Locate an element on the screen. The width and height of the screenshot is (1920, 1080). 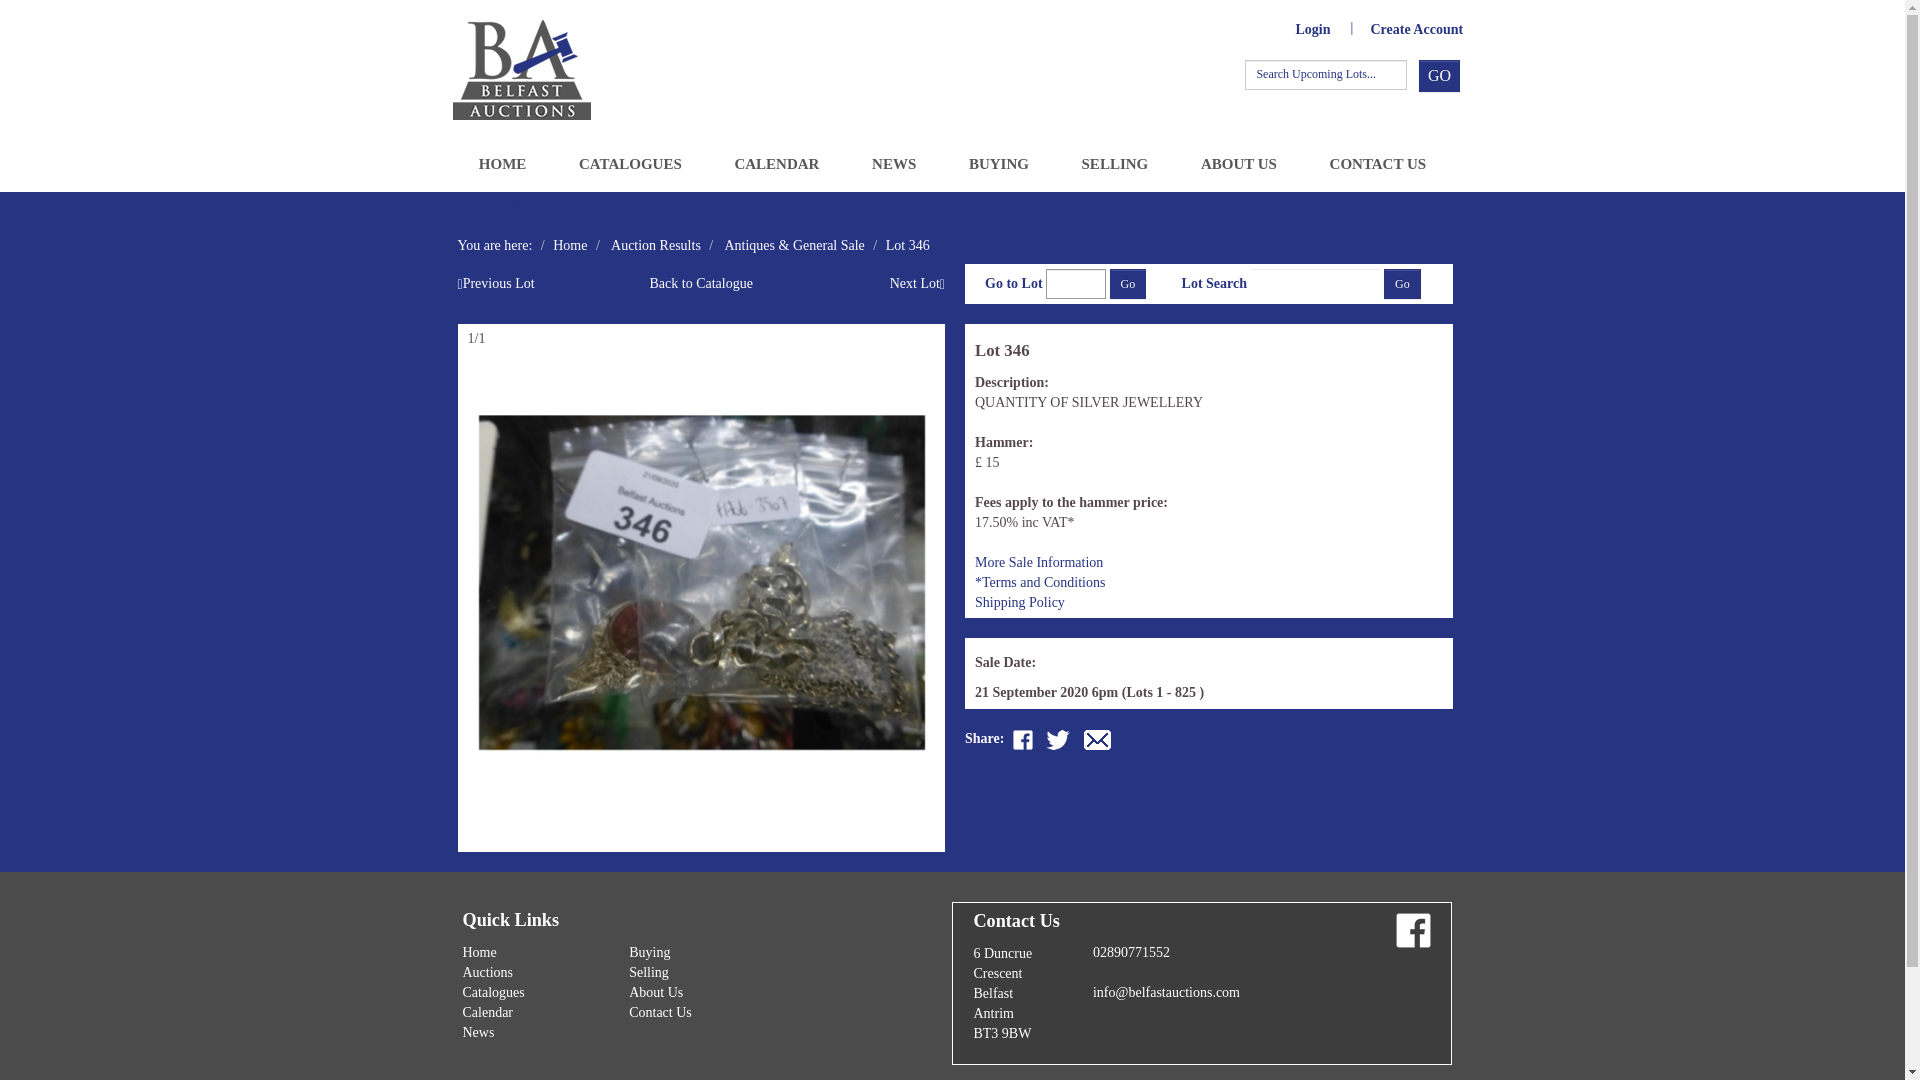
Login is located at coordinates (1312, 30).